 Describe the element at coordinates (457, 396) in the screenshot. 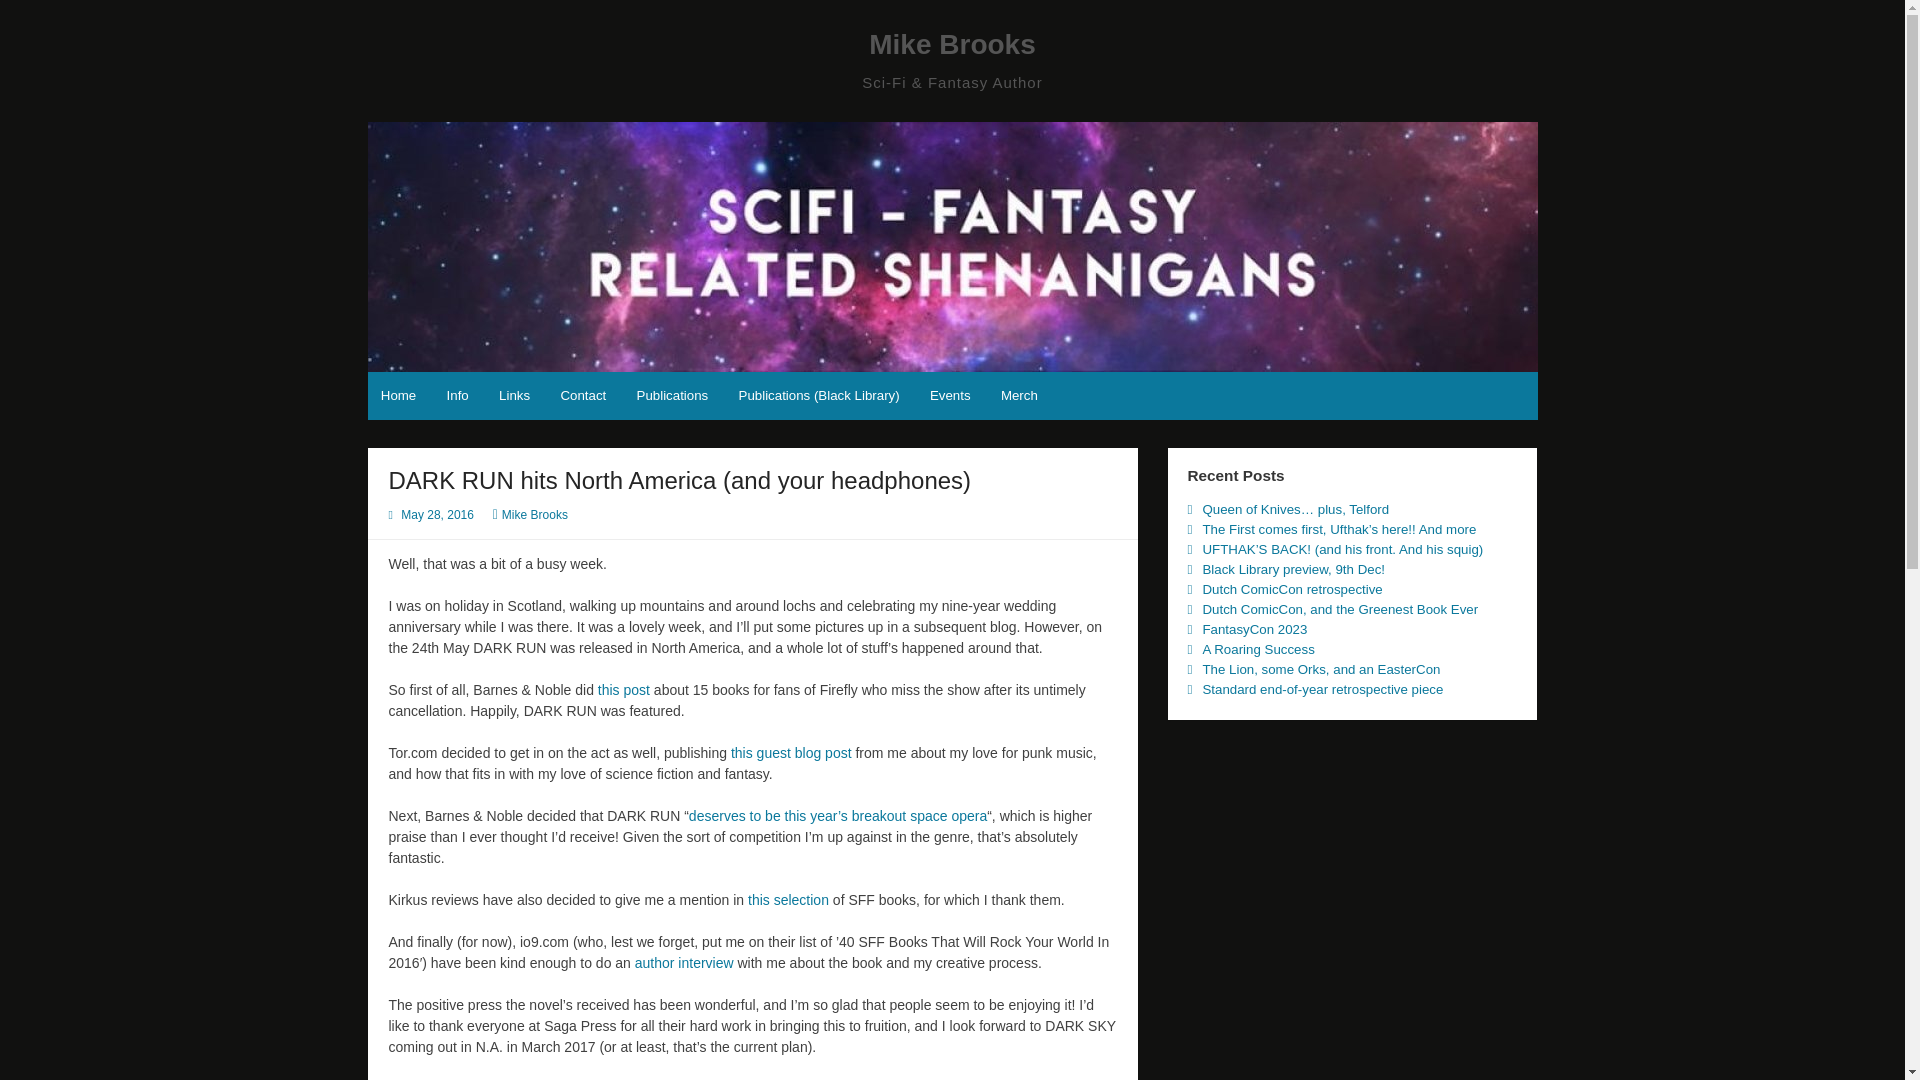

I see `Info` at that location.